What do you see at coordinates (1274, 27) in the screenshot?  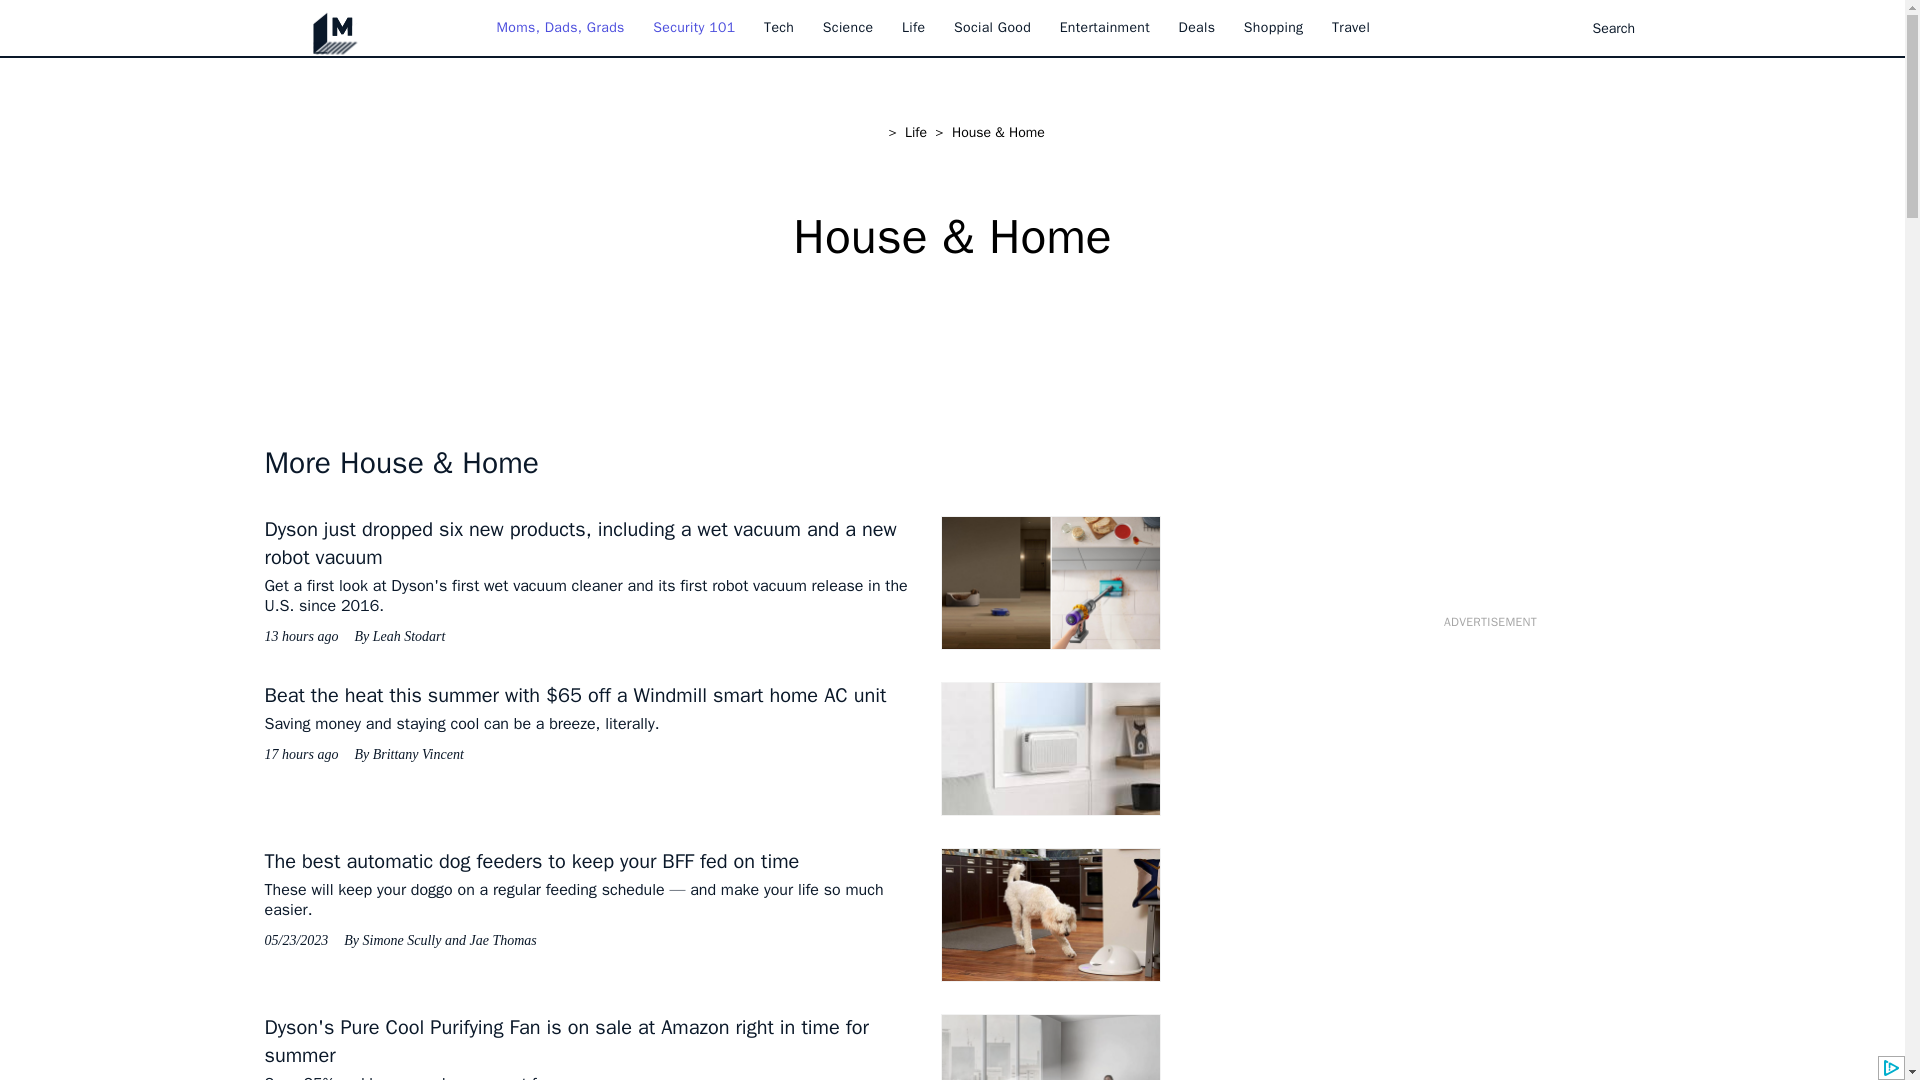 I see `Shopping` at bounding box center [1274, 27].